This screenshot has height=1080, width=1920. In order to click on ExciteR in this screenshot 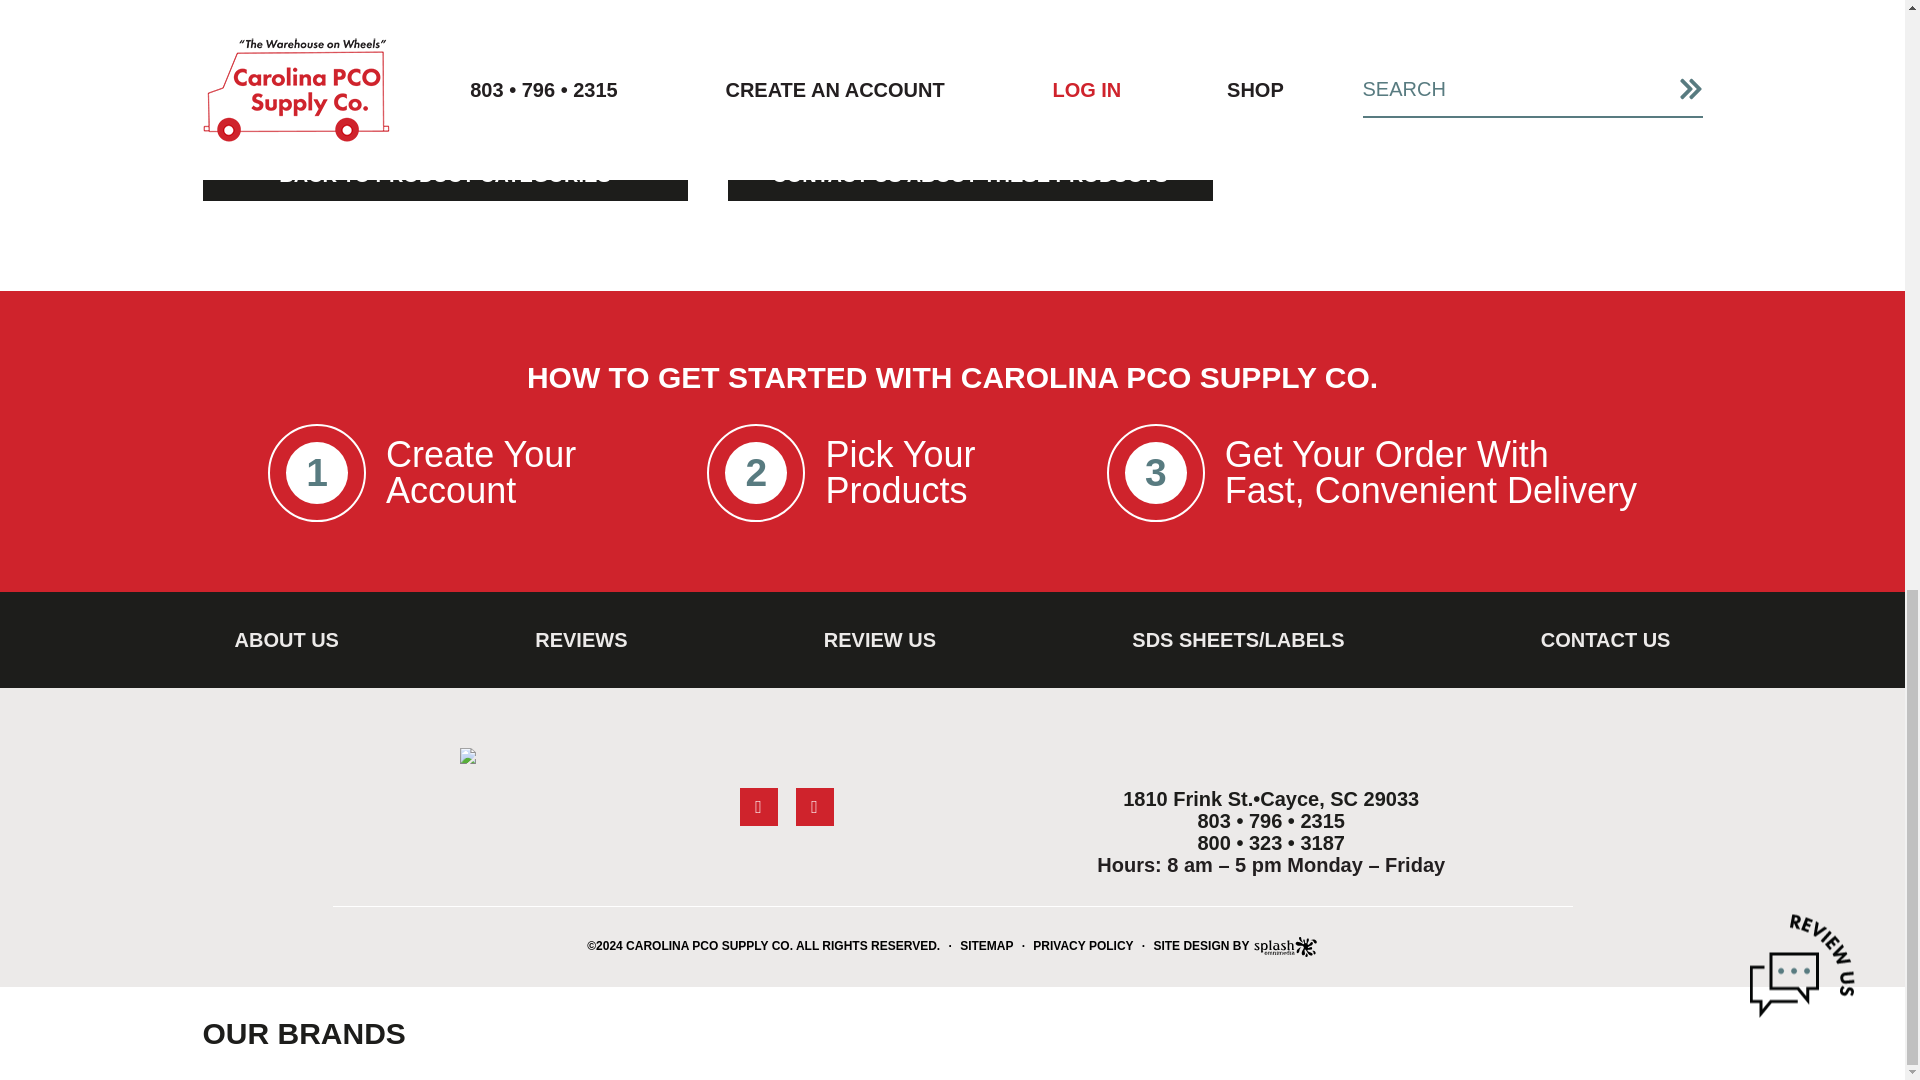, I will do `click(322, 30)`.